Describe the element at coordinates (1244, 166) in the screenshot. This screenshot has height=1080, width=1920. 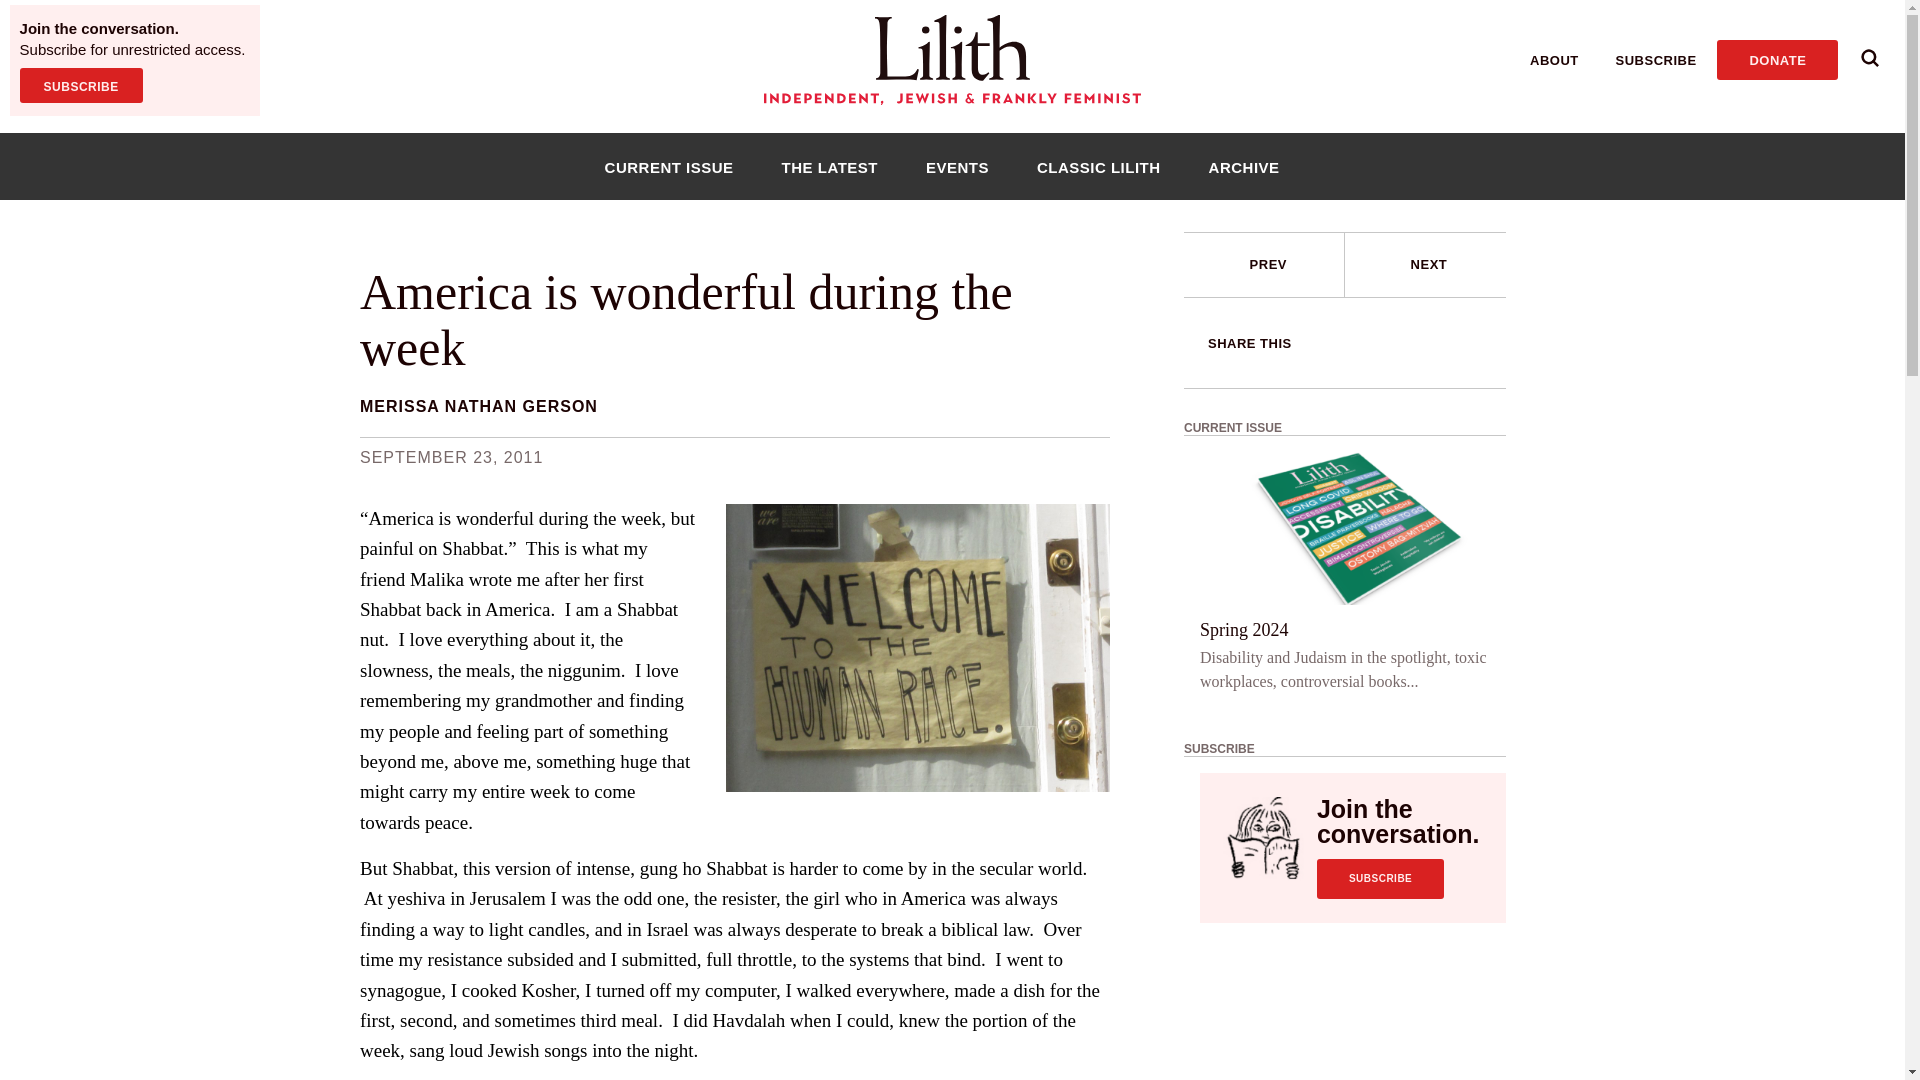
I see `ARCHIVE` at that location.